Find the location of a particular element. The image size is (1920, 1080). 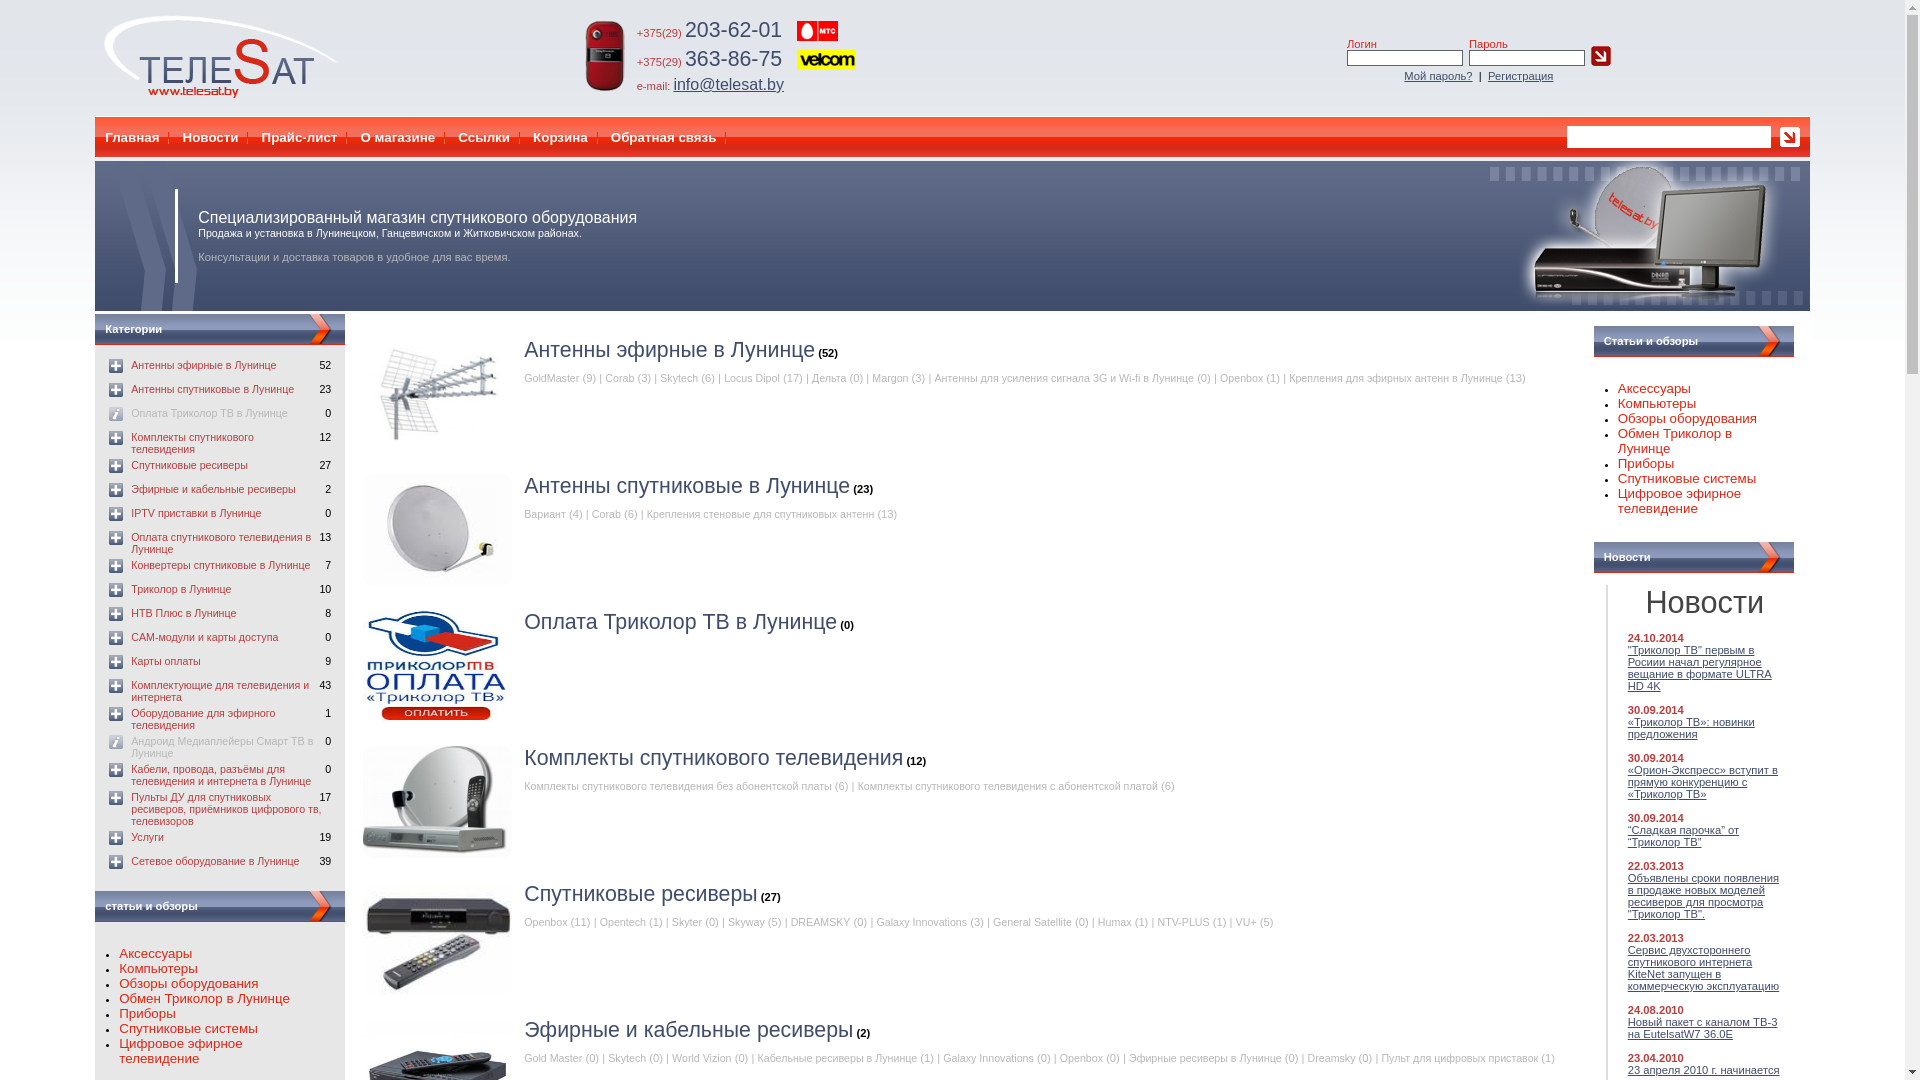

  is located at coordinates (438, 938).